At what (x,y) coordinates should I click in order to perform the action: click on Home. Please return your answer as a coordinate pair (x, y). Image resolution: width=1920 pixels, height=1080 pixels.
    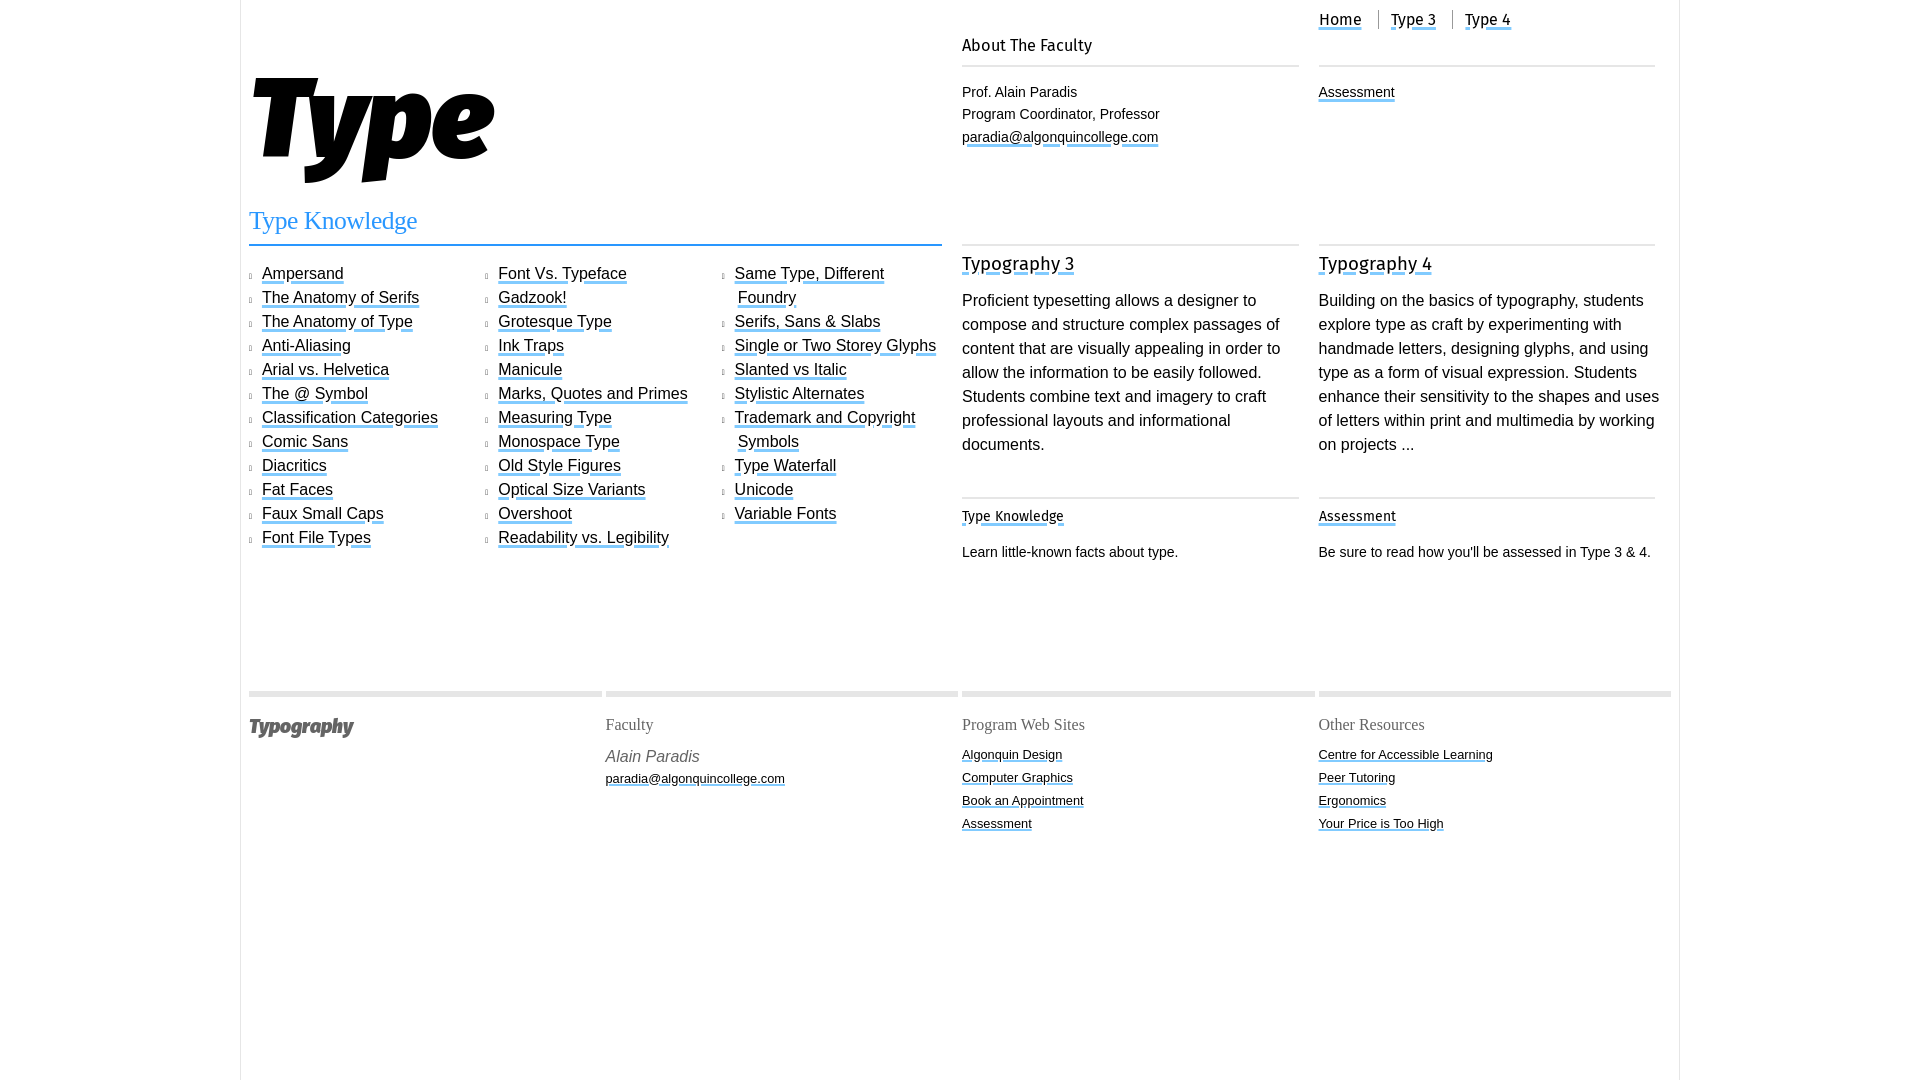
    Looking at the image, I should click on (1348, 20).